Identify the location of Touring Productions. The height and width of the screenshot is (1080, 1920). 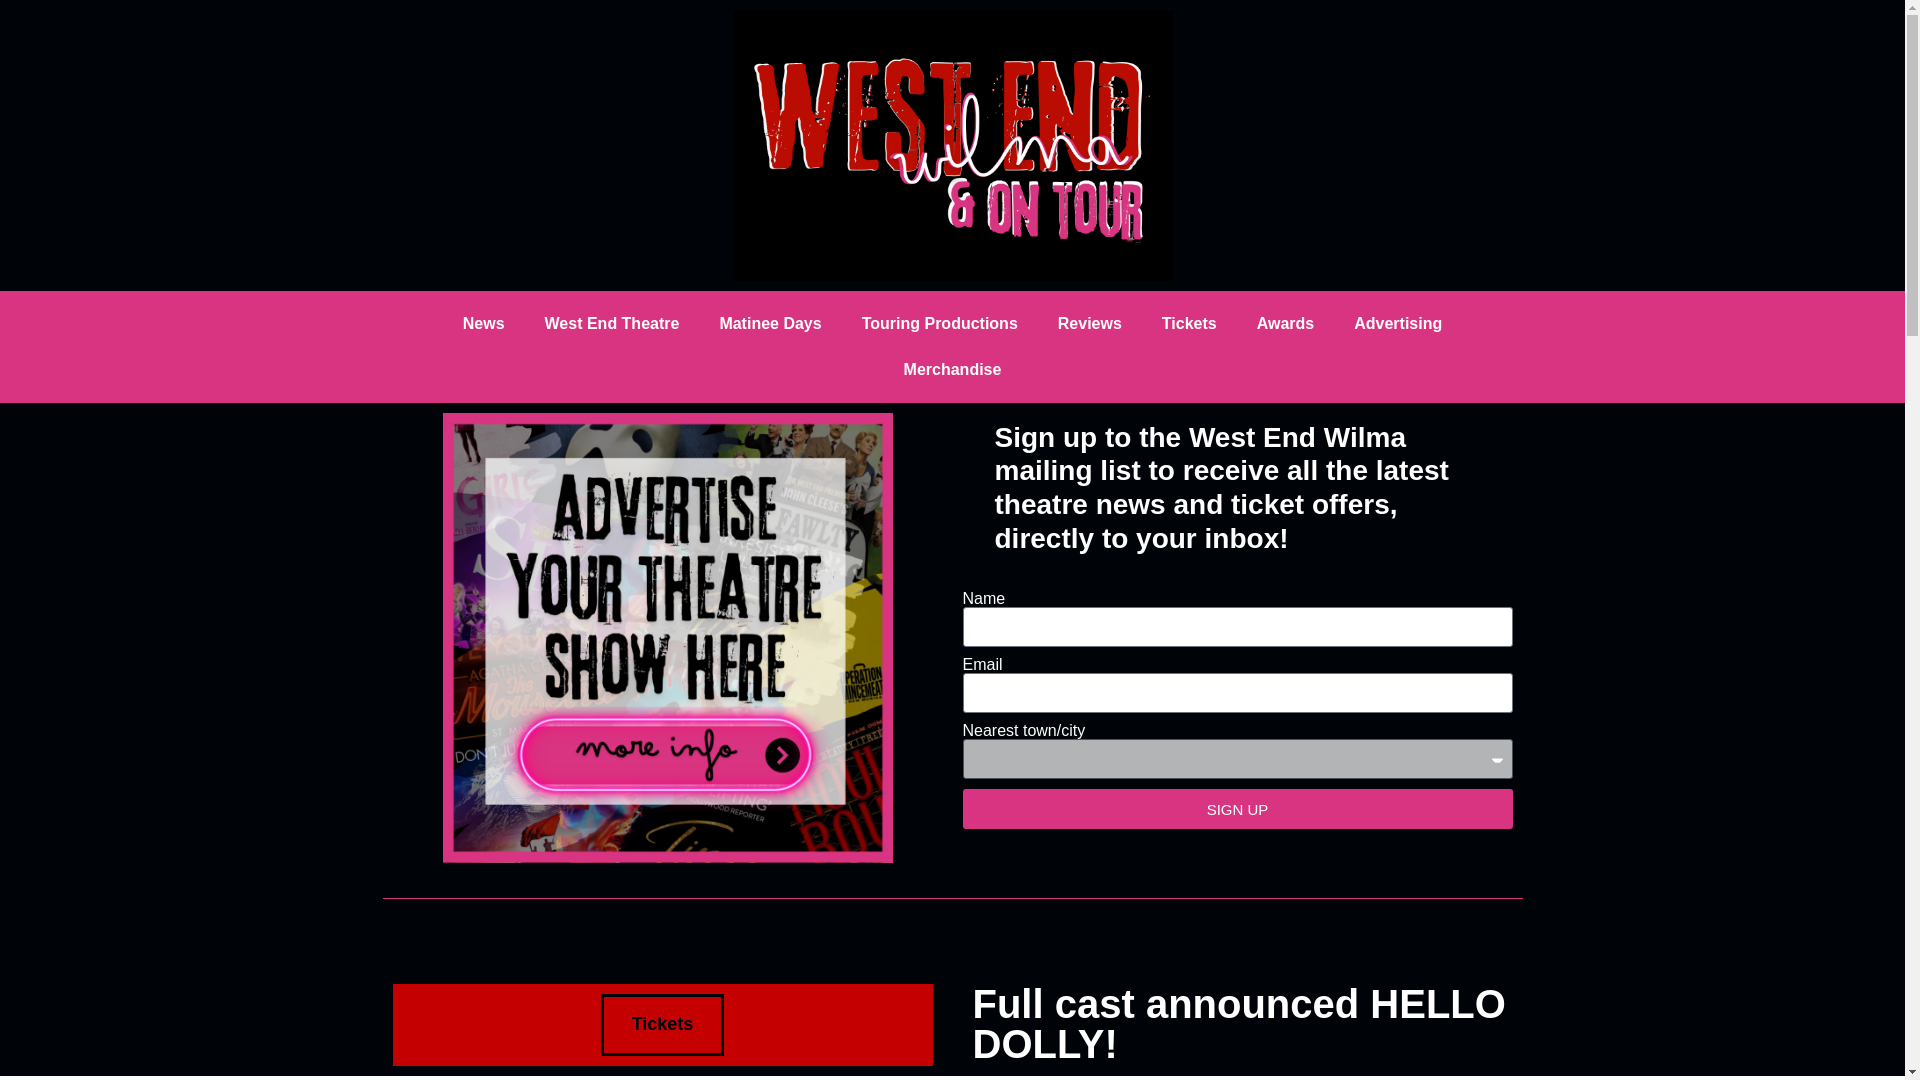
(940, 324).